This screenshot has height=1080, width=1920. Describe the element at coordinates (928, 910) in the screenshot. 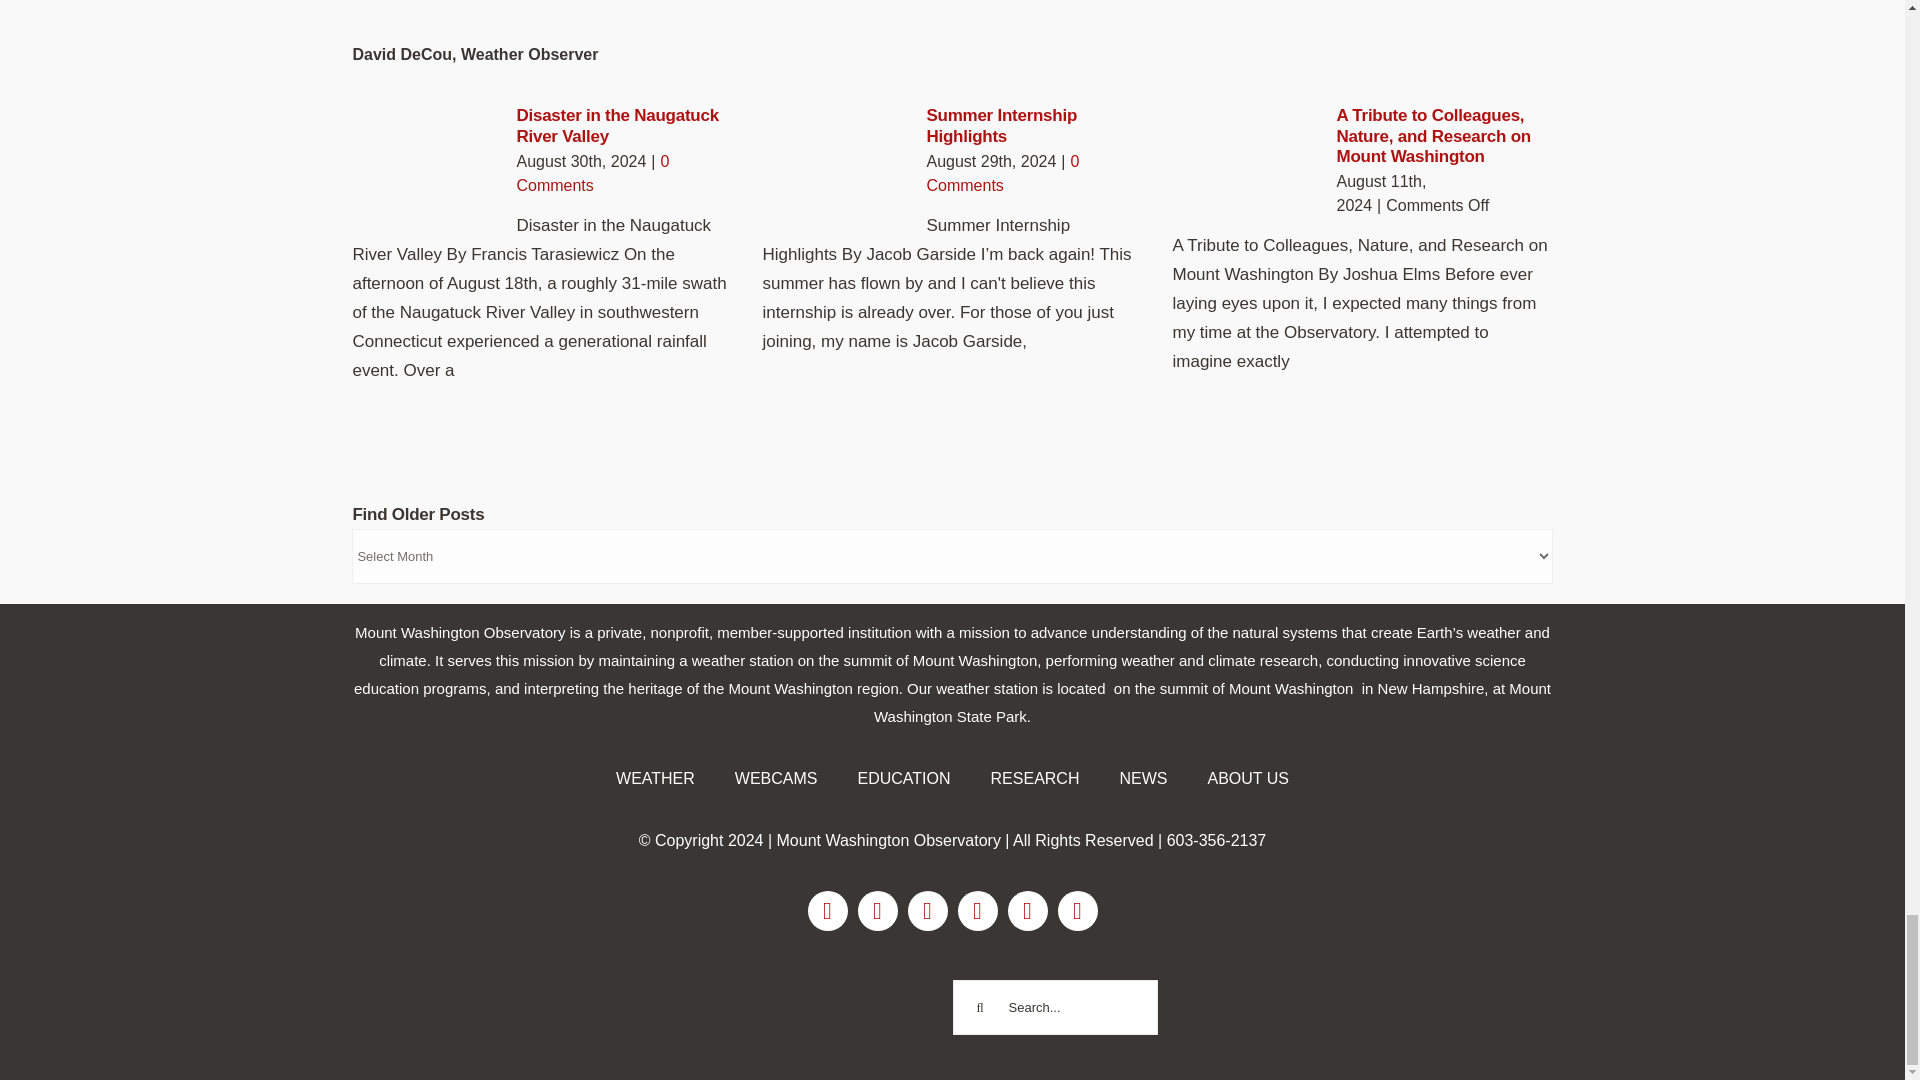

I see `Twitter` at that location.